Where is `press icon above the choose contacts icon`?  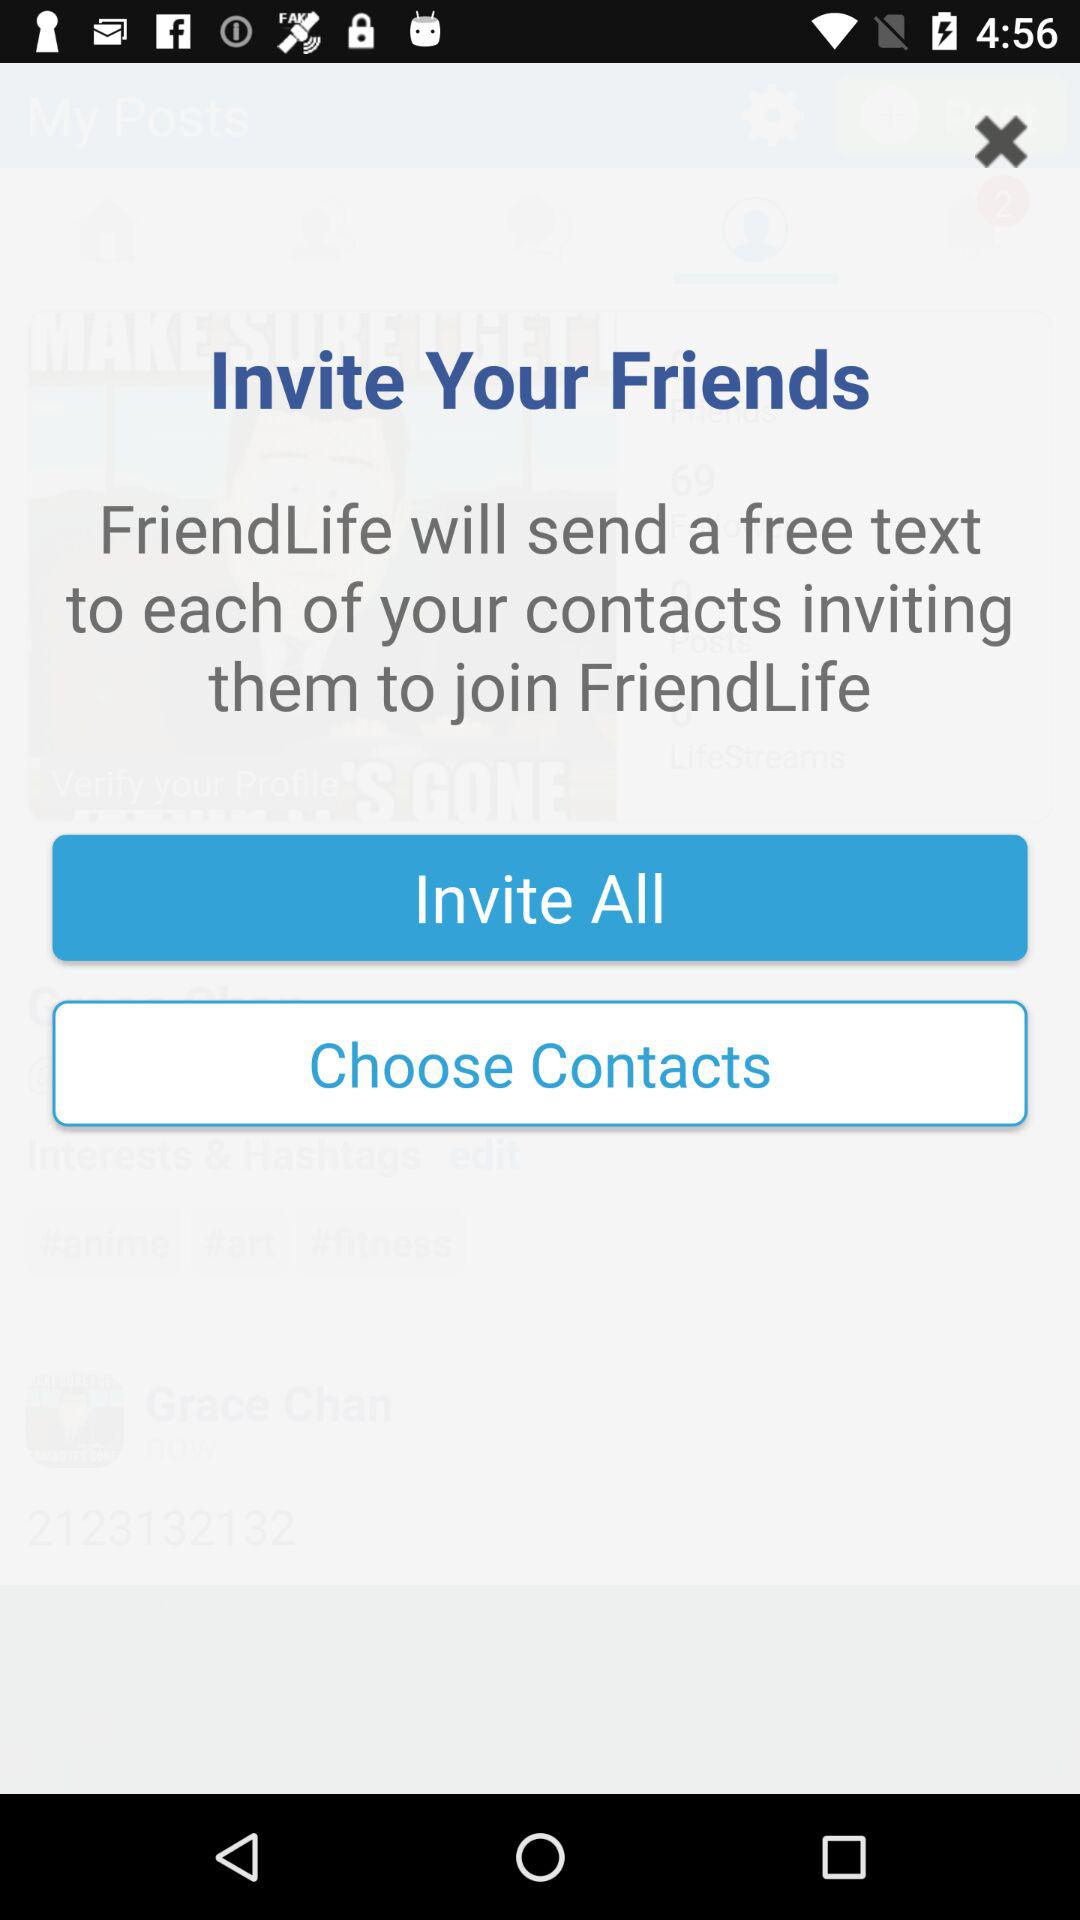
press icon above the choose contacts icon is located at coordinates (540, 897).